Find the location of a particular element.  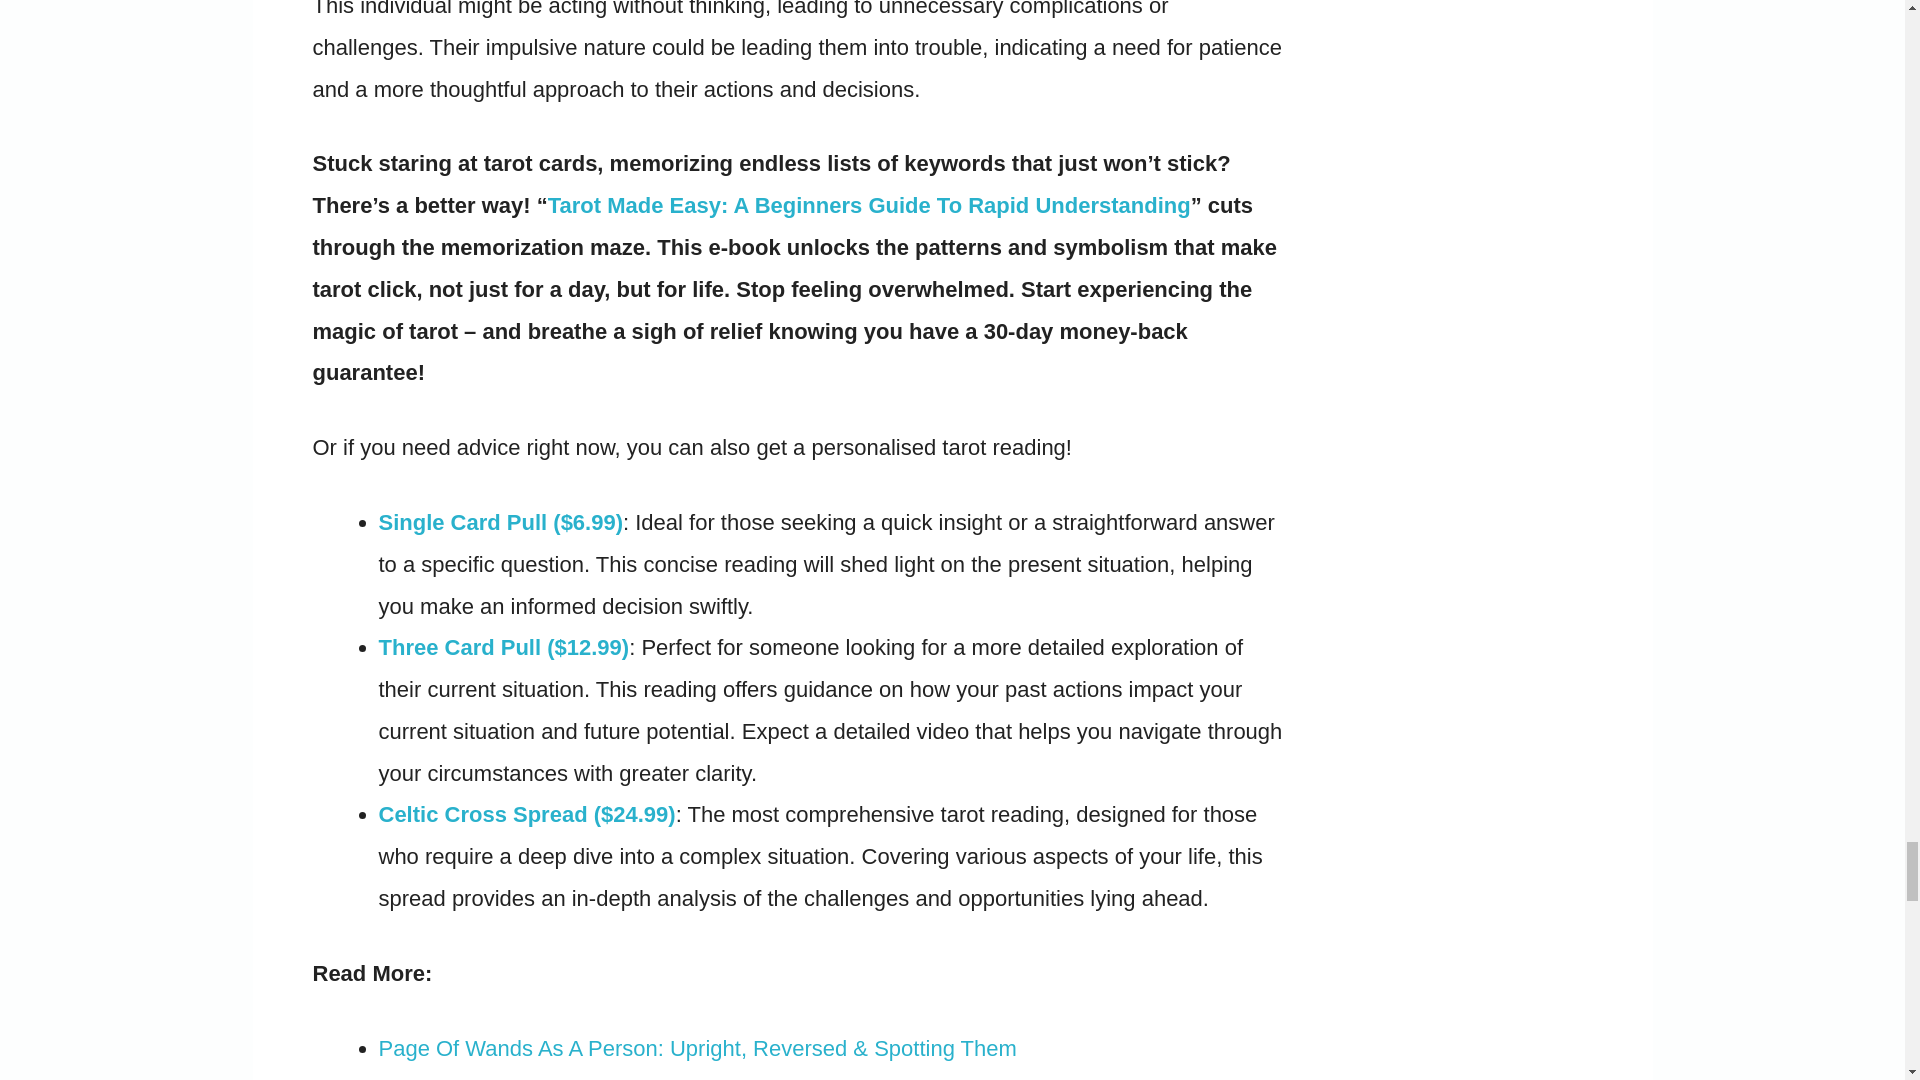

Tarot Made Easy: A Beginners Guide To Rapid Understanding is located at coordinates (868, 206).